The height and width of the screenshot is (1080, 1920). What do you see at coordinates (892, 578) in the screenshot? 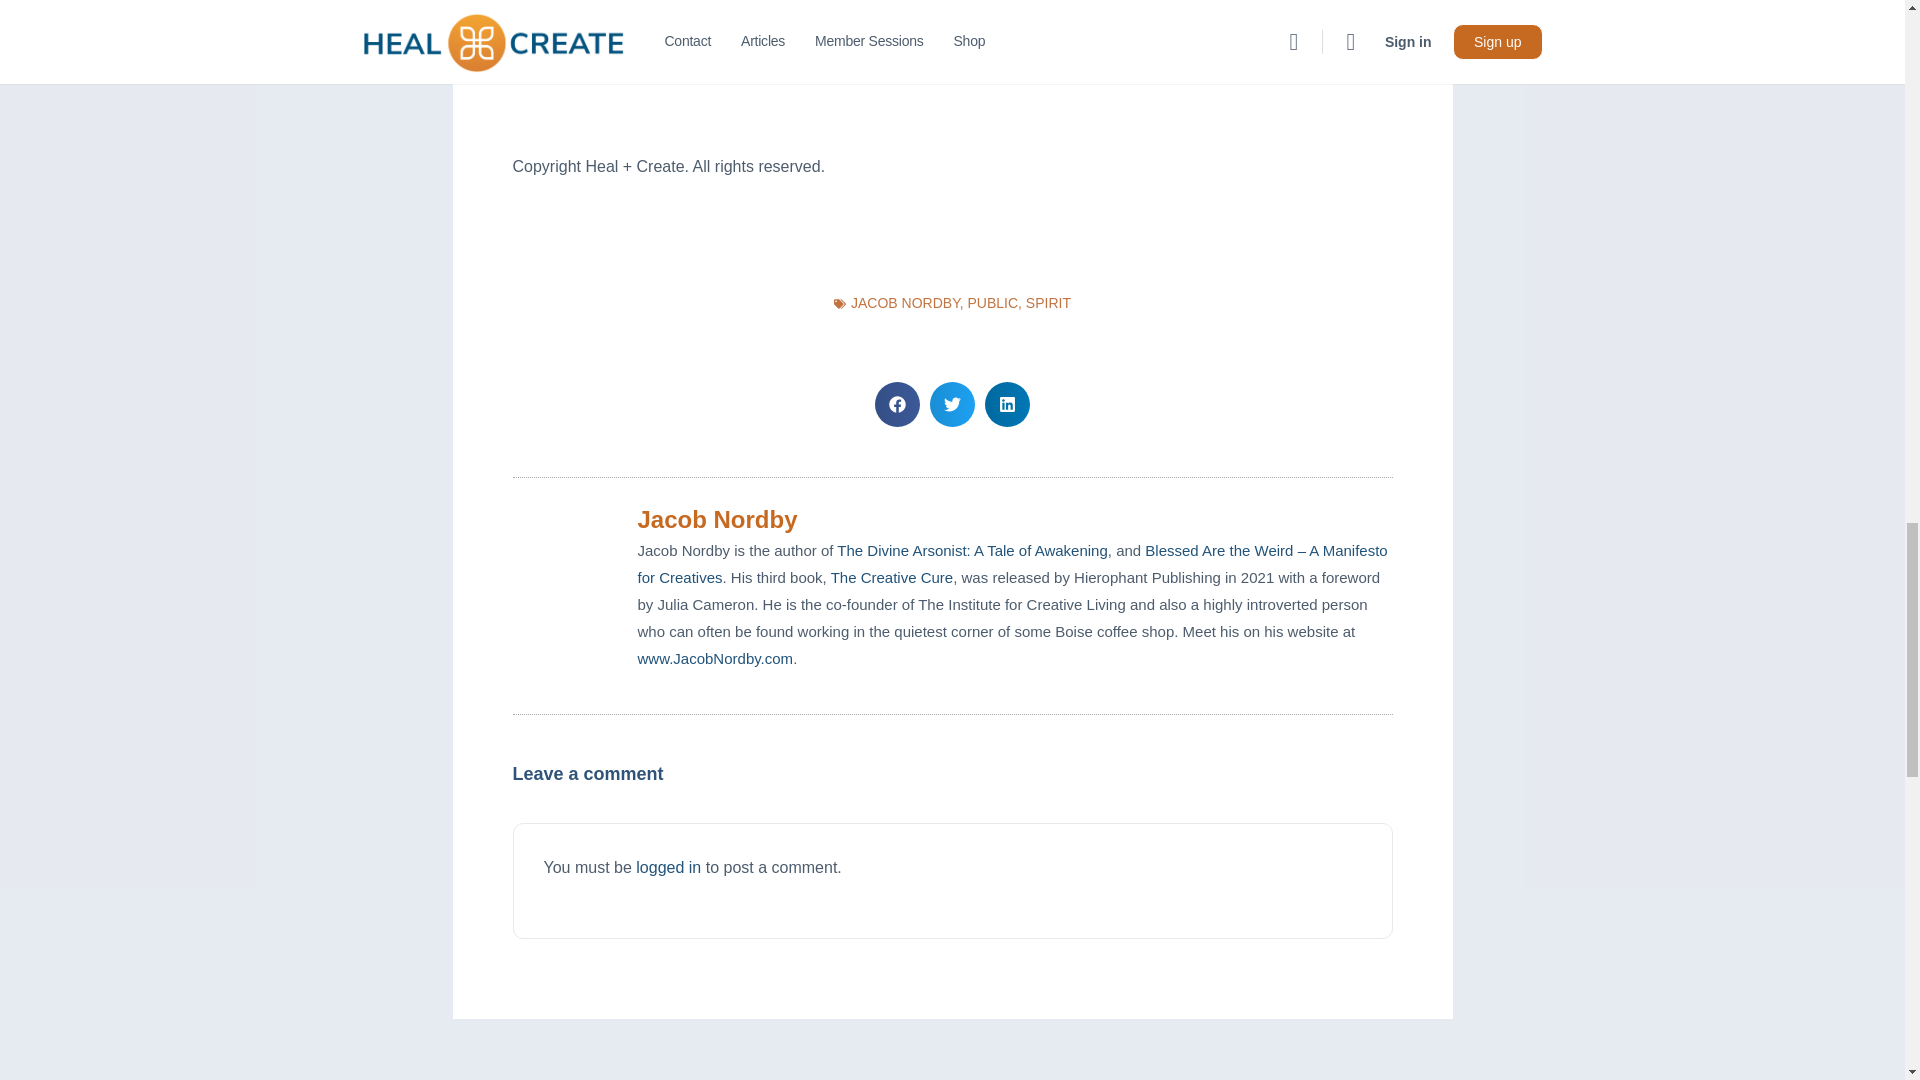
I see `The Creative Cure` at bounding box center [892, 578].